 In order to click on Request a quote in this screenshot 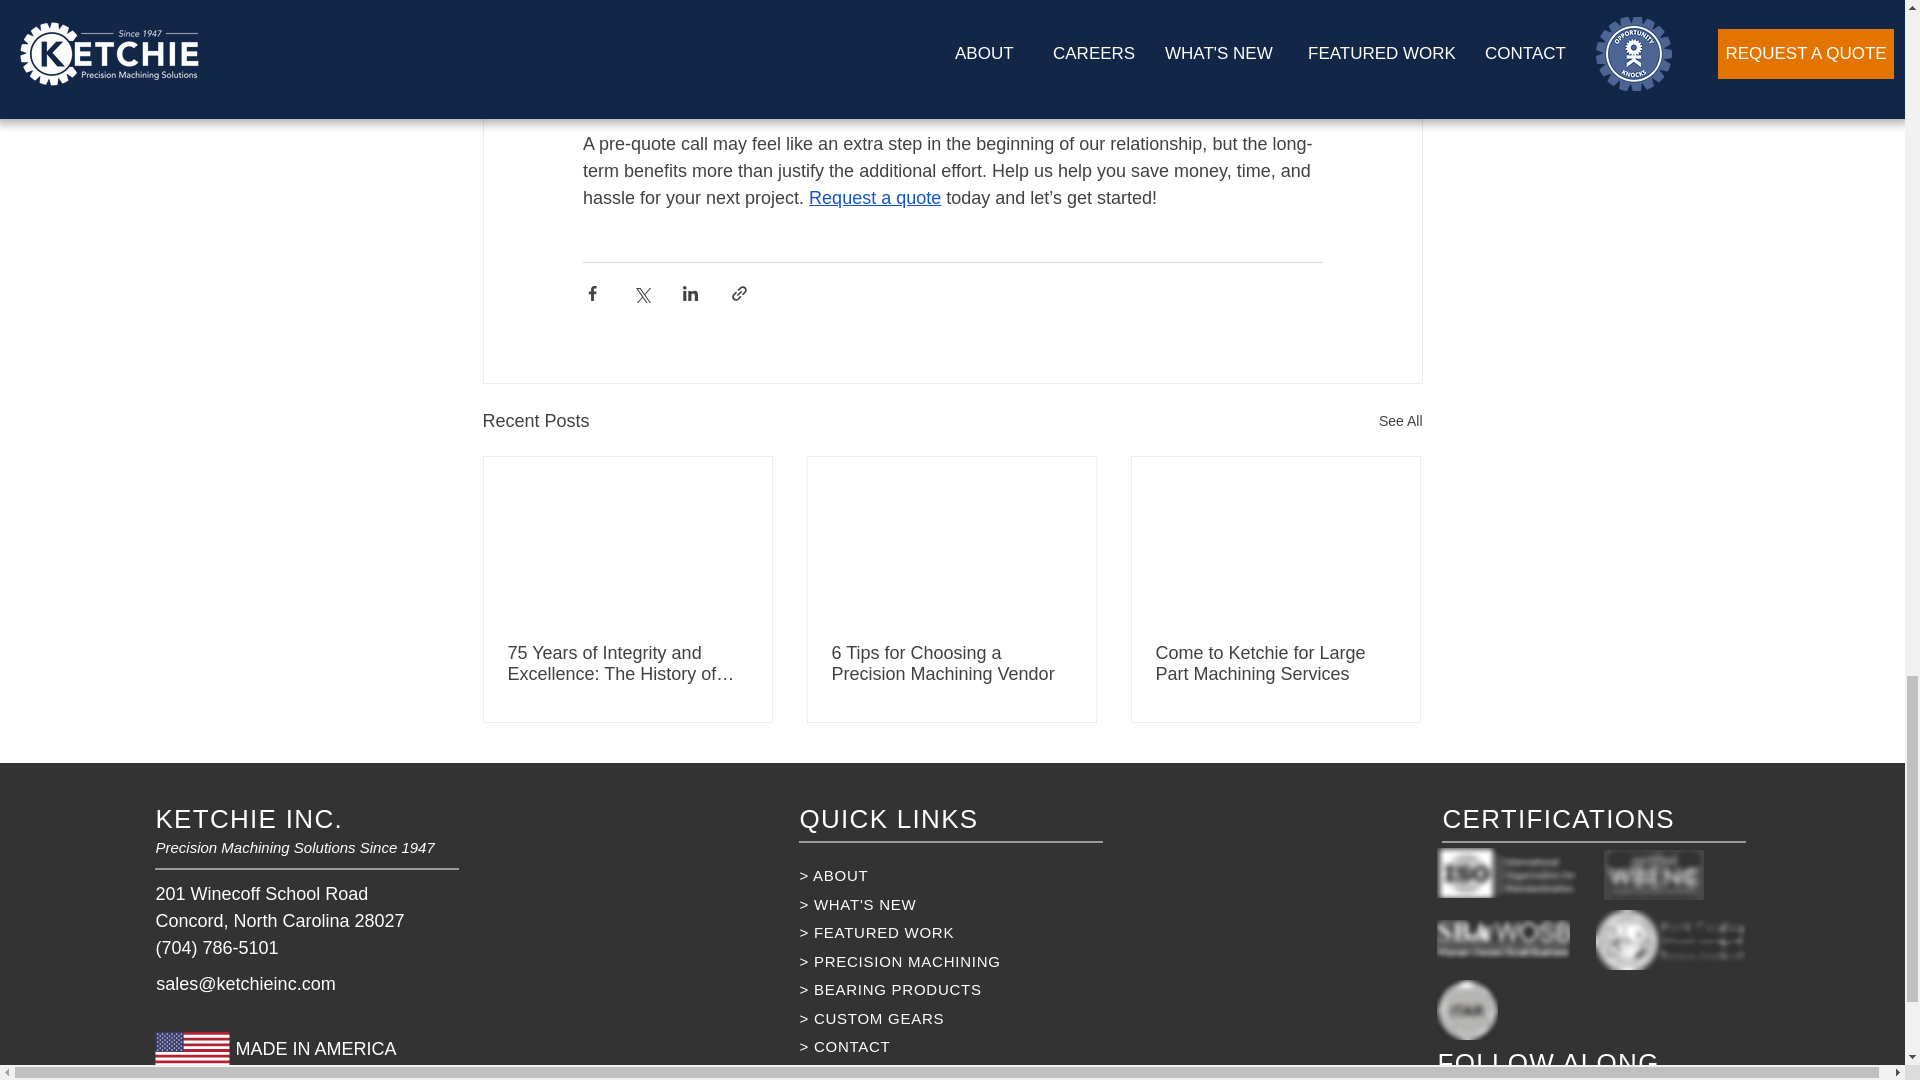, I will do `click(874, 198)`.